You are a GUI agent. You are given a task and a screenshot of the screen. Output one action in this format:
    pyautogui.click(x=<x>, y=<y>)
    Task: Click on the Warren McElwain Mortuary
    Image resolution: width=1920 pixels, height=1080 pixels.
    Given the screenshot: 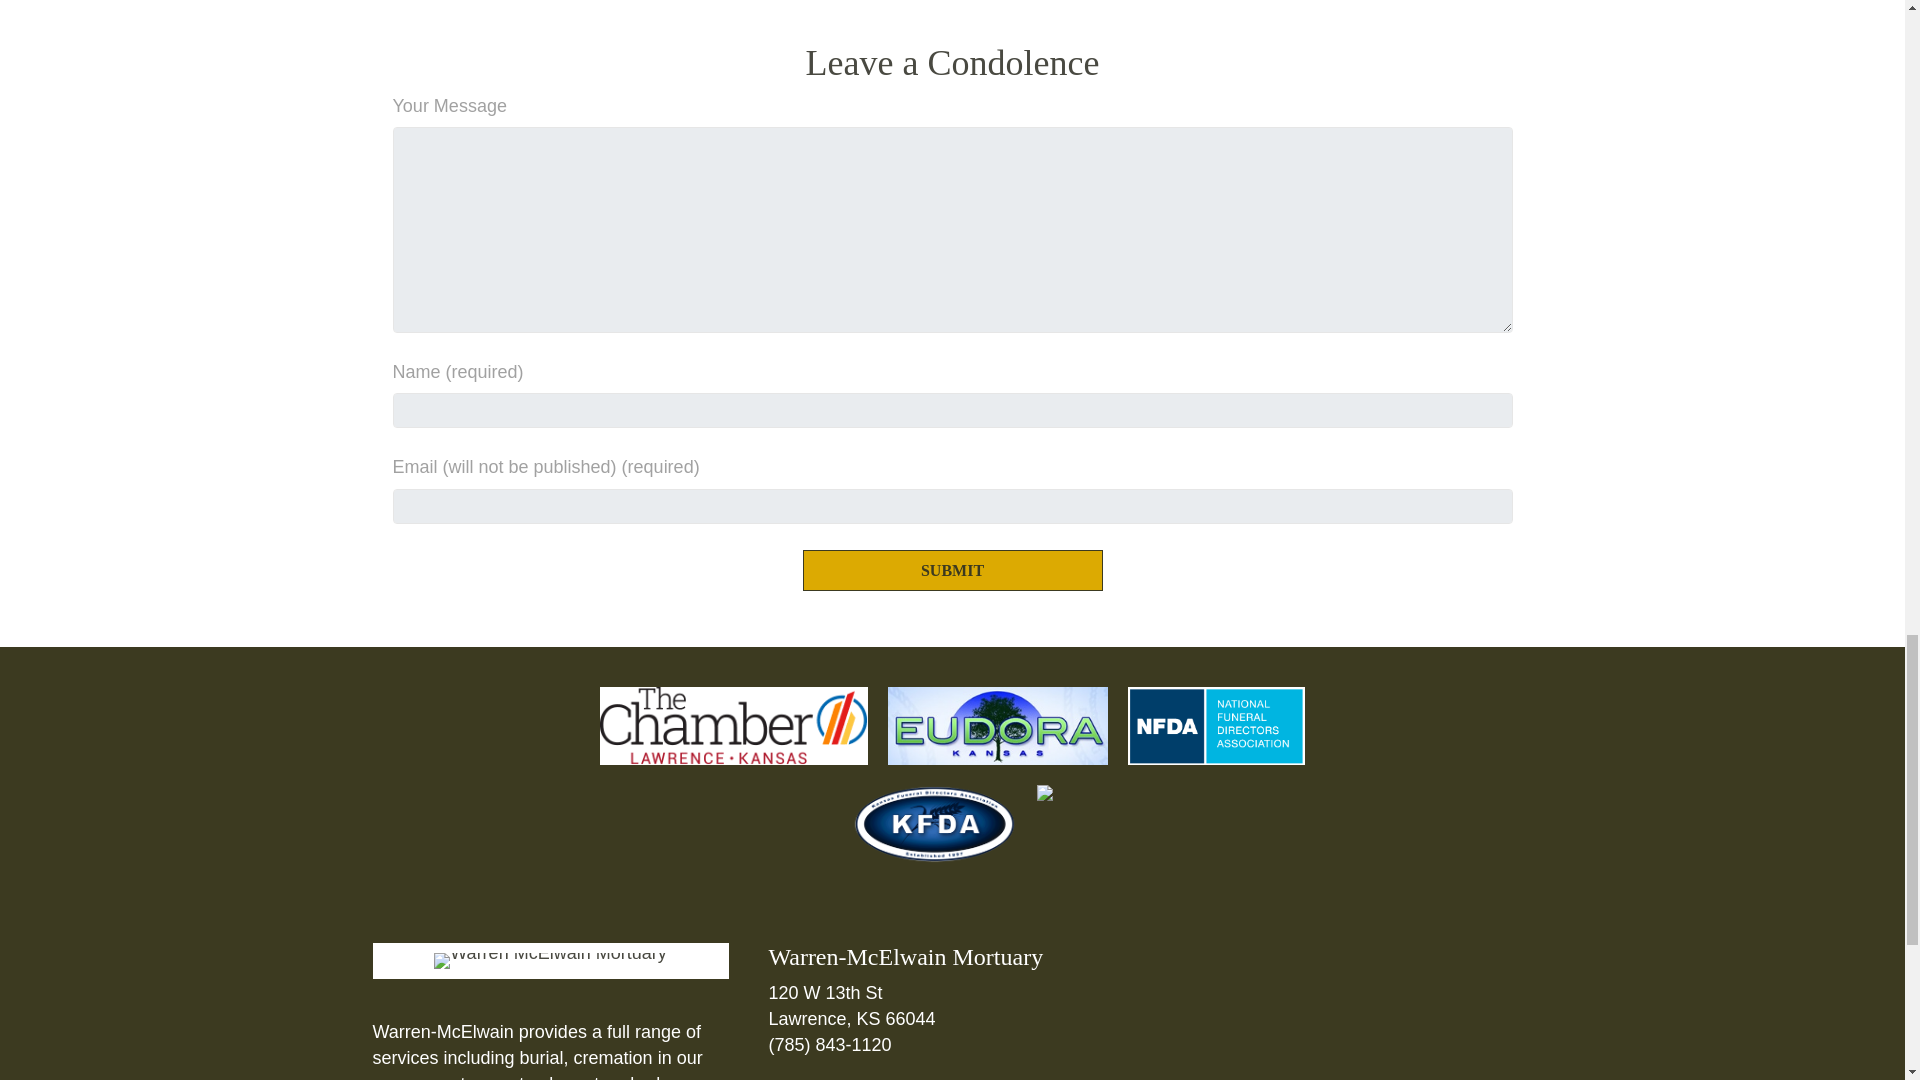 What is the action you would take?
    pyautogui.click(x=550, y=960)
    